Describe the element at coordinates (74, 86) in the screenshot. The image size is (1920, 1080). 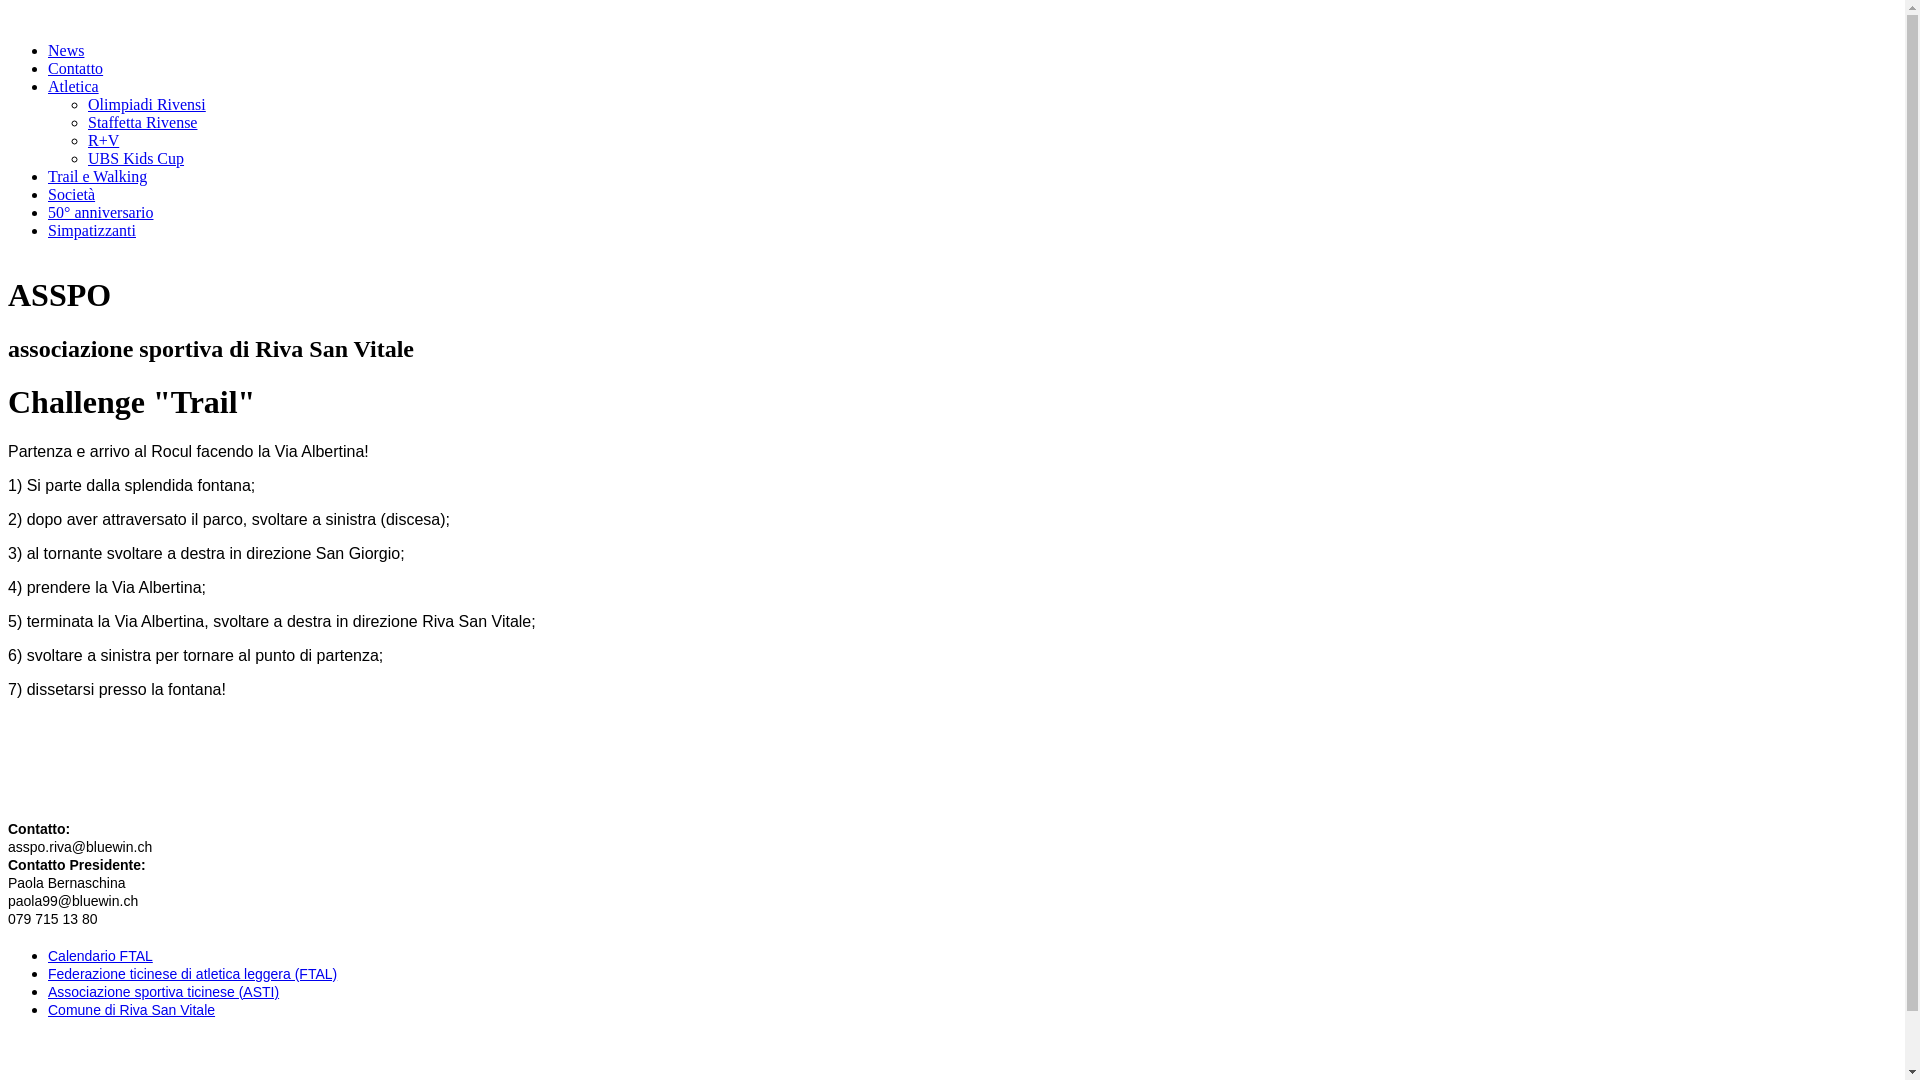
I see `Atletica` at that location.